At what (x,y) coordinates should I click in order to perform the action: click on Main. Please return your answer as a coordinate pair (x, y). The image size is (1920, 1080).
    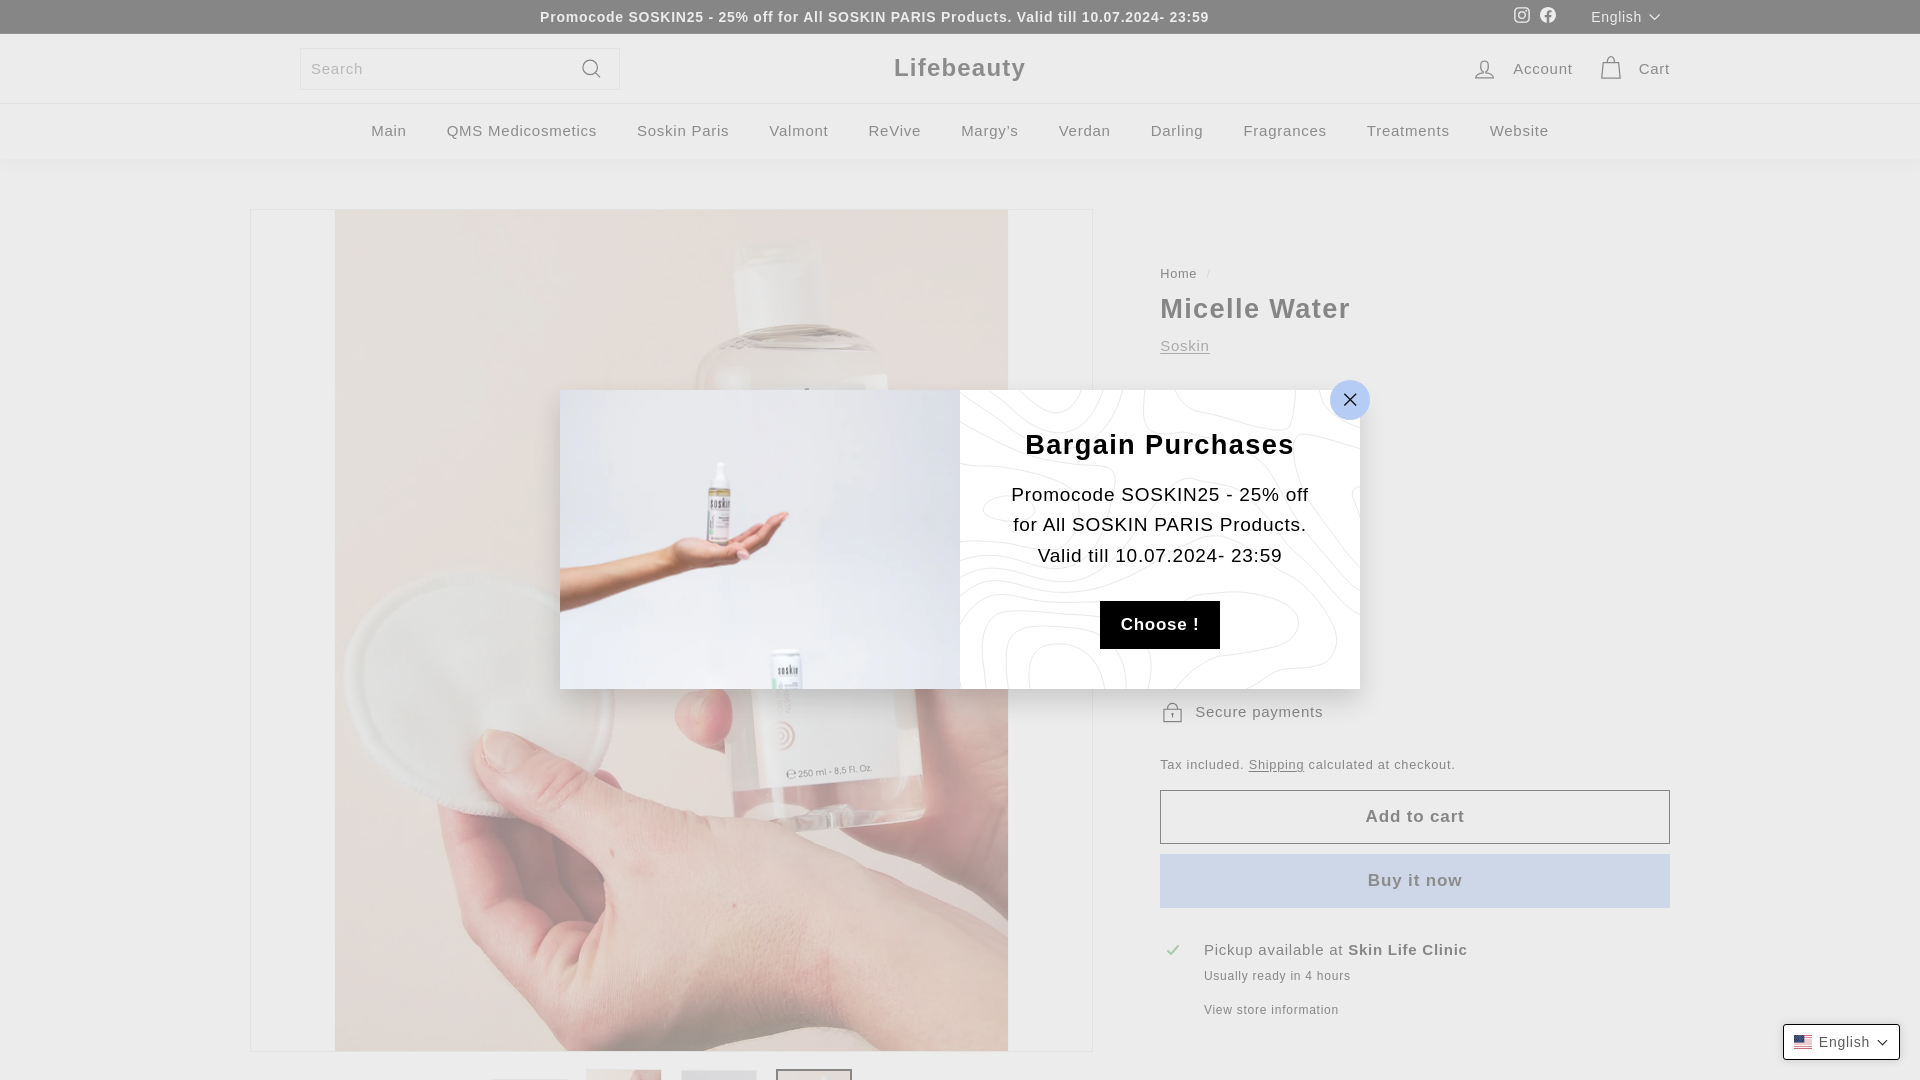
    Looking at the image, I should click on (388, 130).